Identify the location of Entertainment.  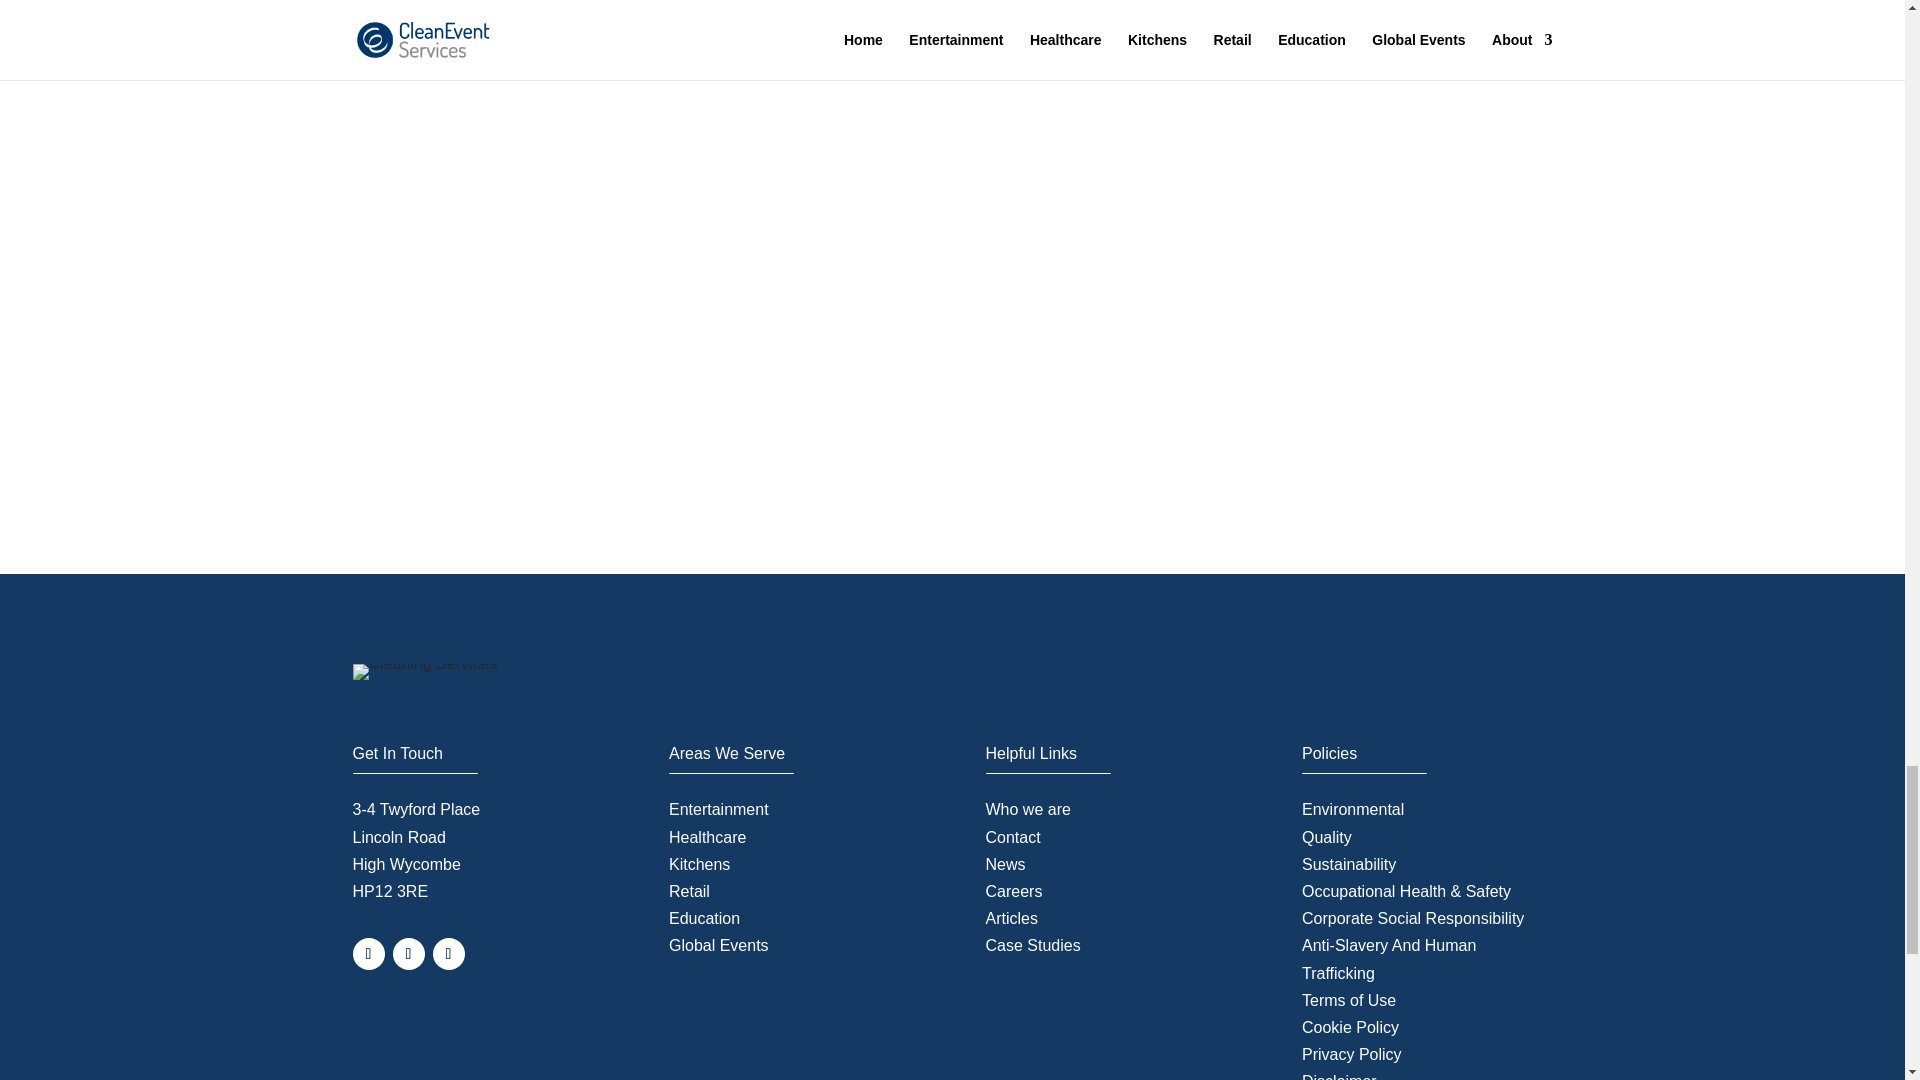
(718, 809).